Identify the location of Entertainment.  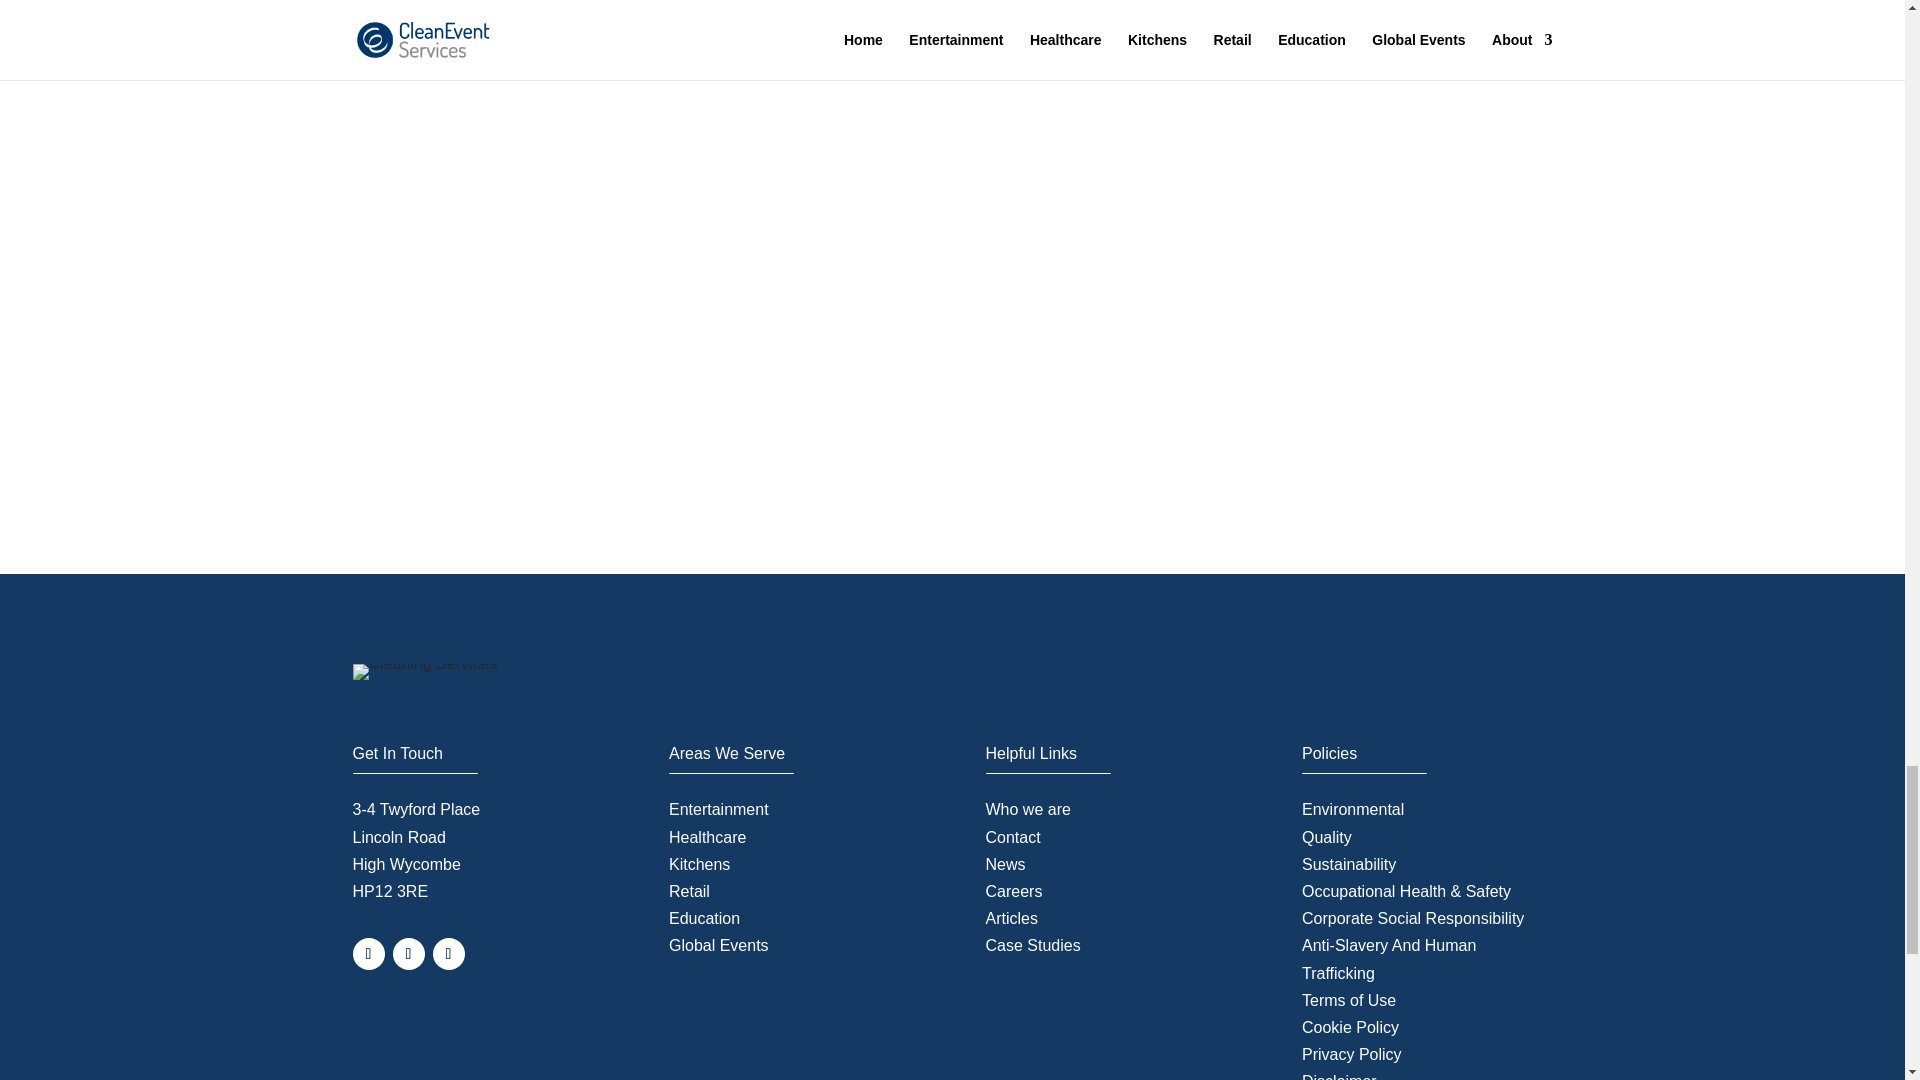
(718, 809).